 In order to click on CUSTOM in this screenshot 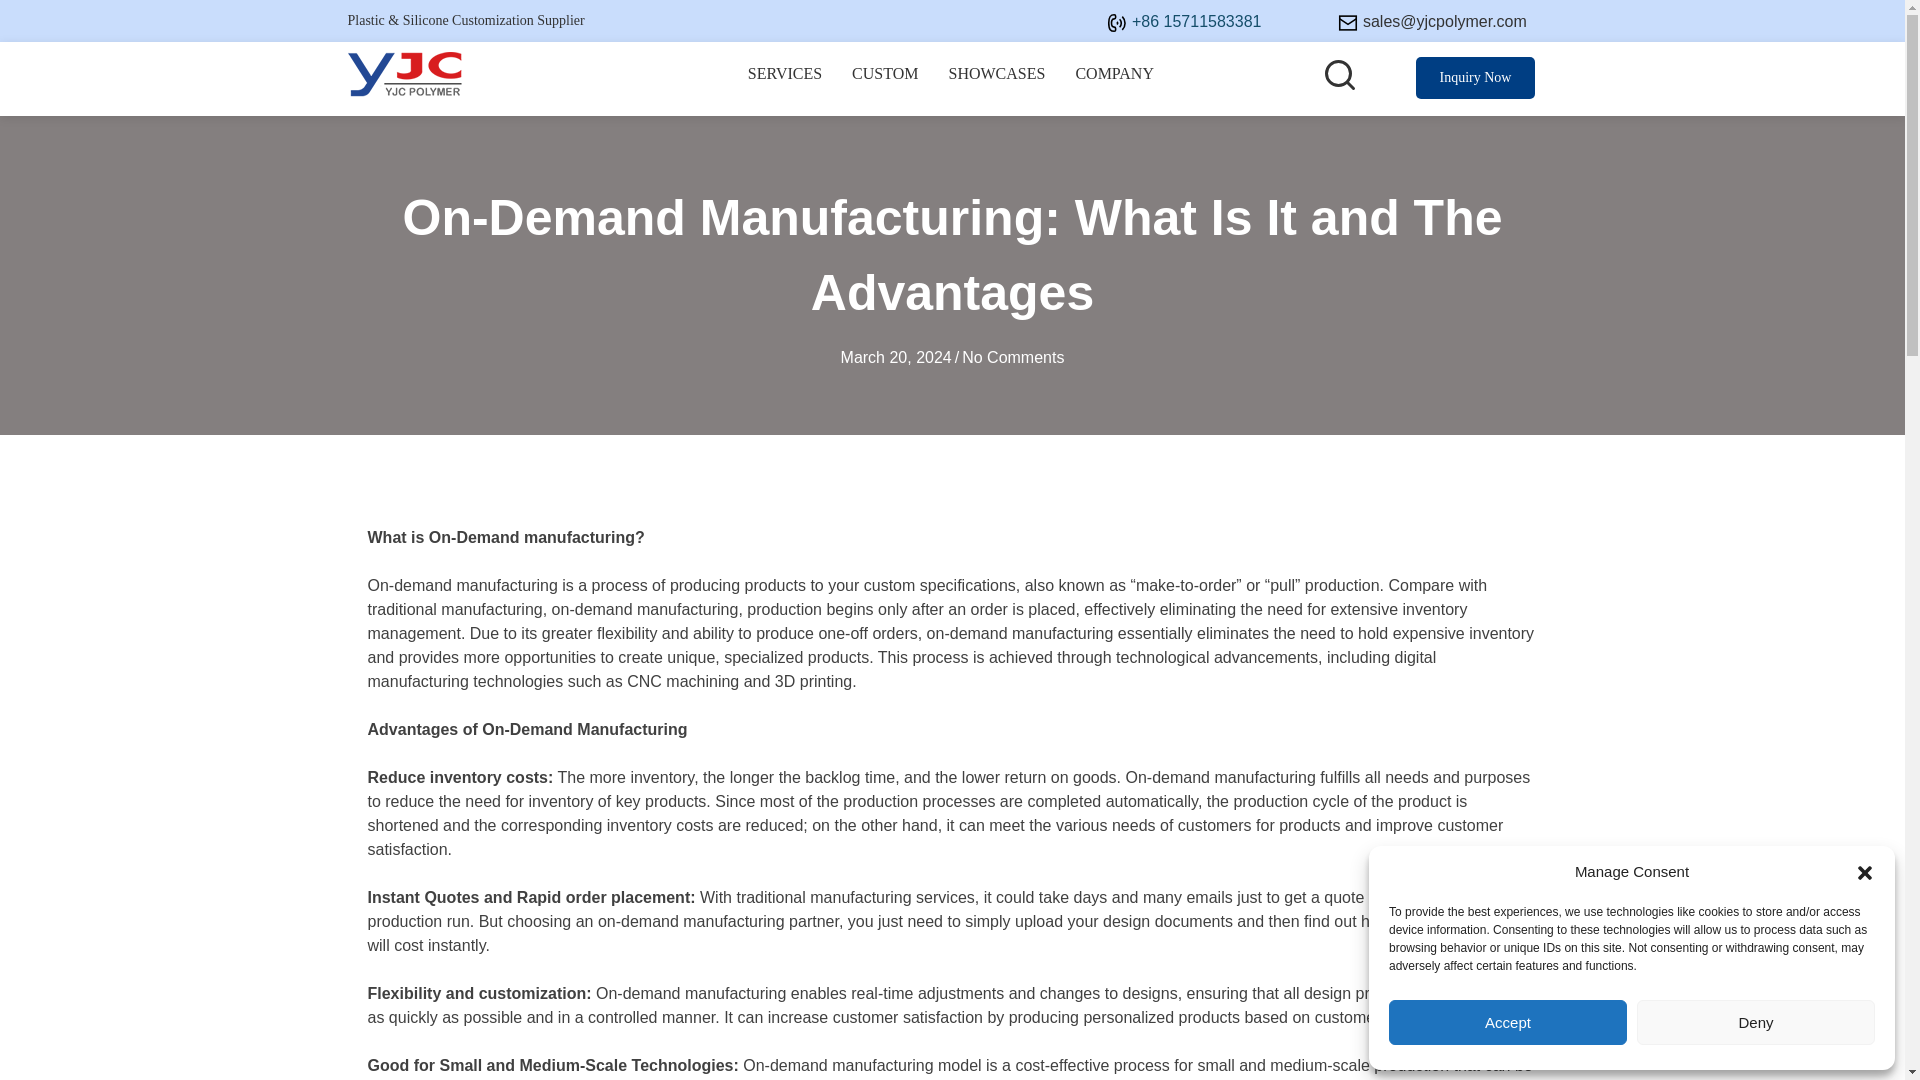, I will do `click(885, 79)`.